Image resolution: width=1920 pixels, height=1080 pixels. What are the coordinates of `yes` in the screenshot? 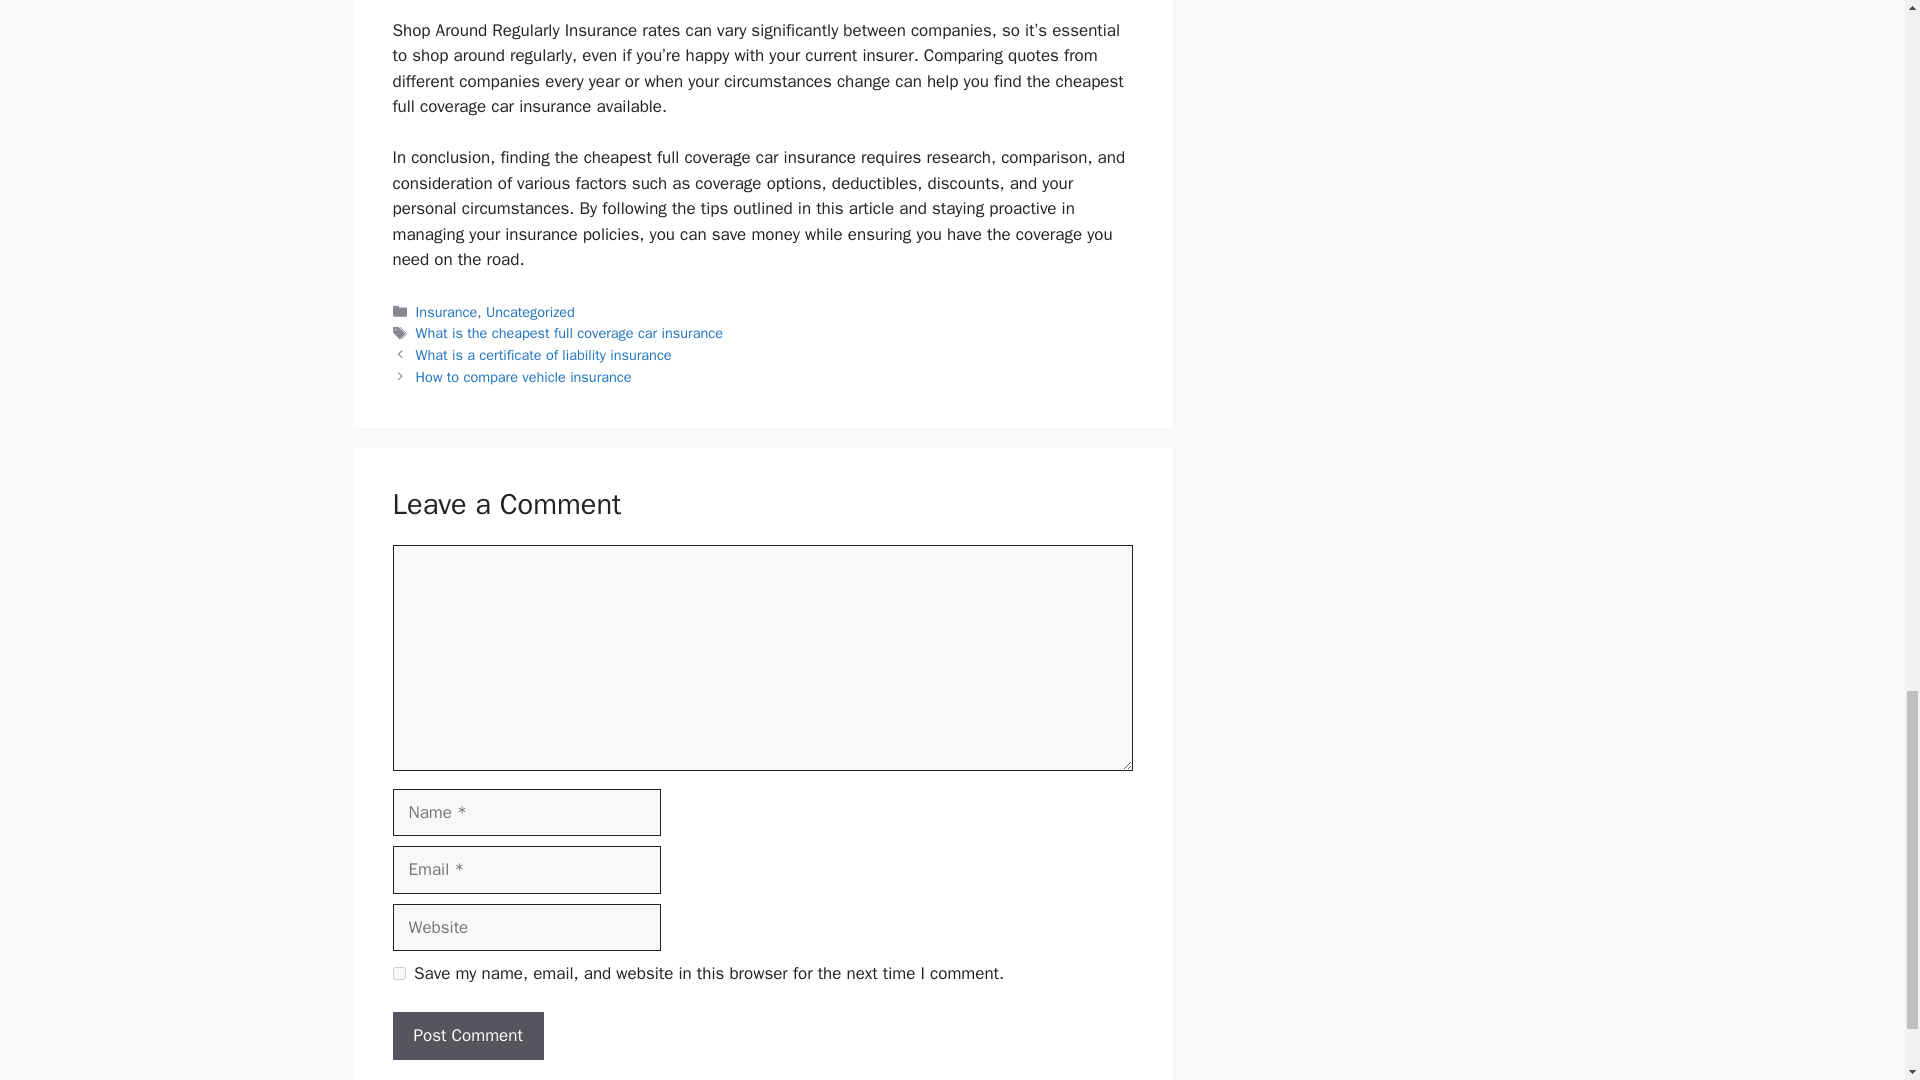 It's located at (398, 972).